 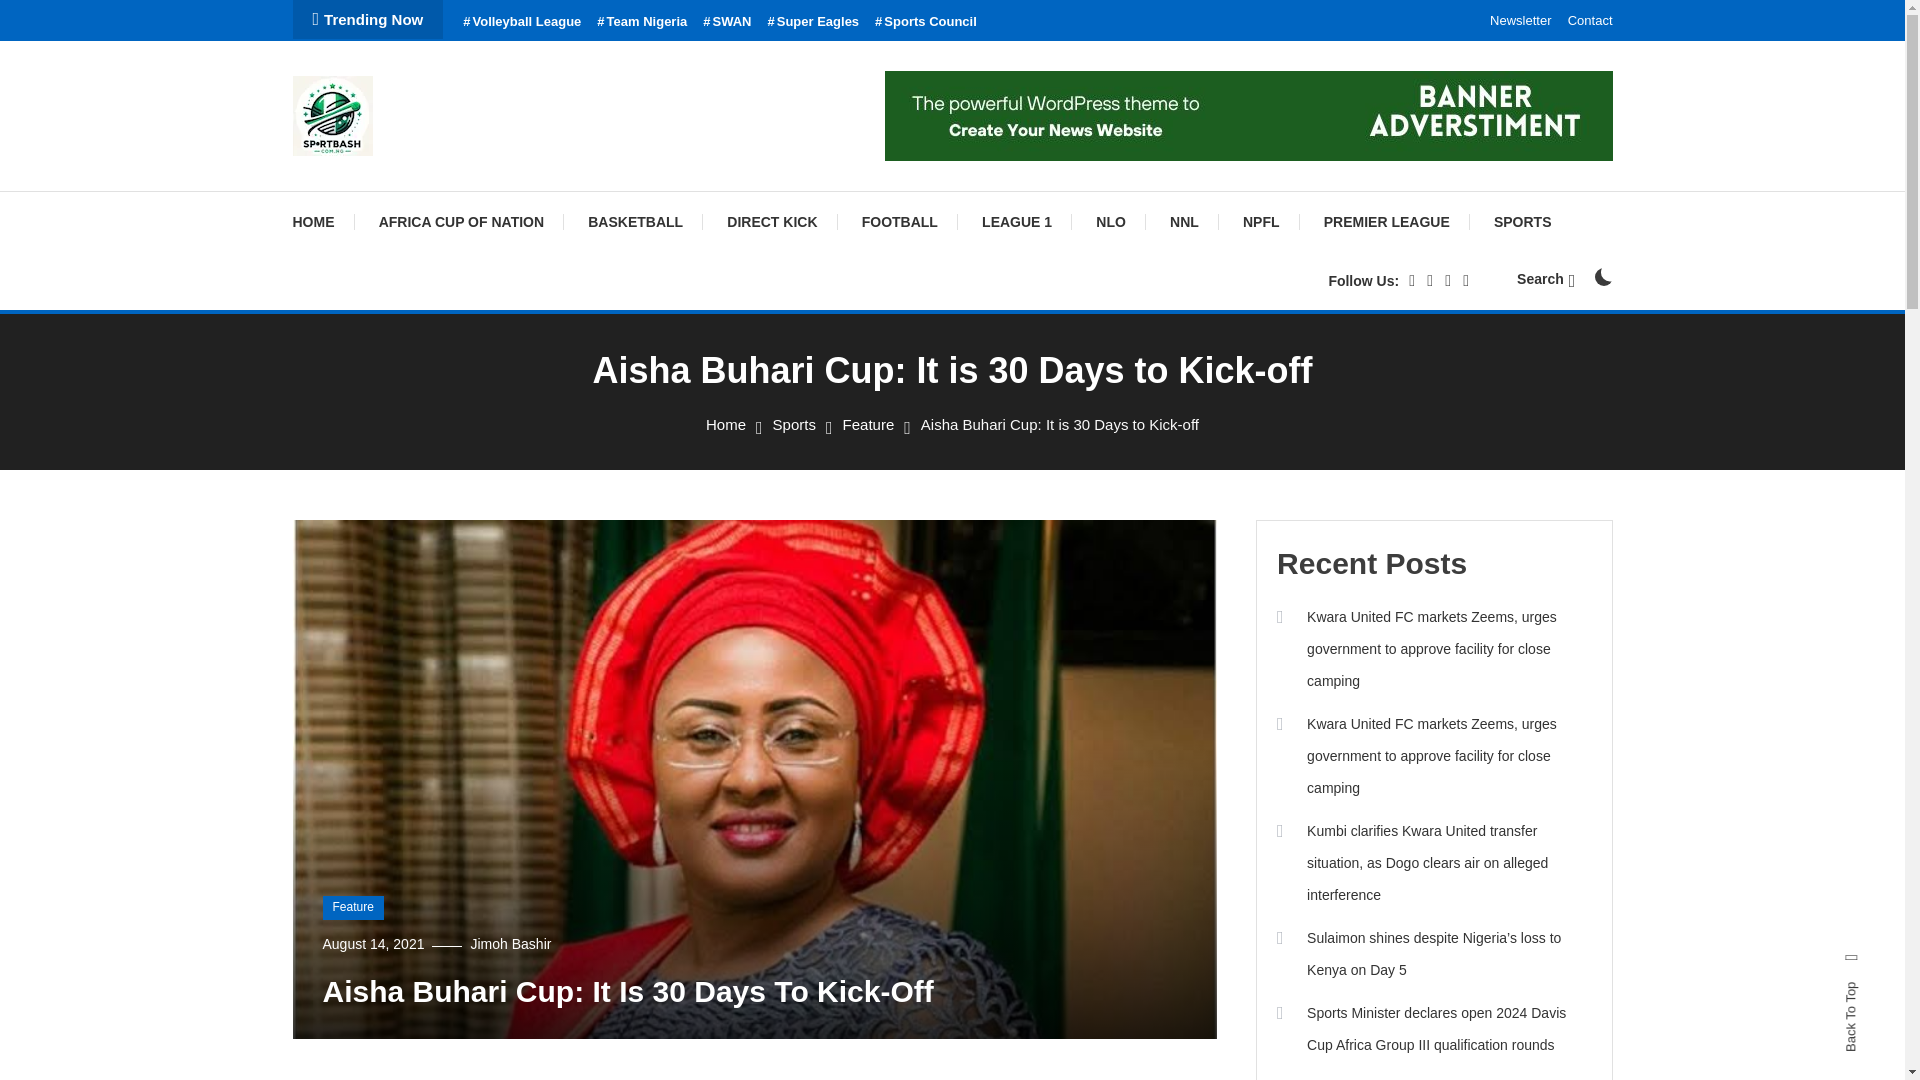 What do you see at coordinates (522, 22) in the screenshot?
I see `Volleyball League` at bounding box center [522, 22].